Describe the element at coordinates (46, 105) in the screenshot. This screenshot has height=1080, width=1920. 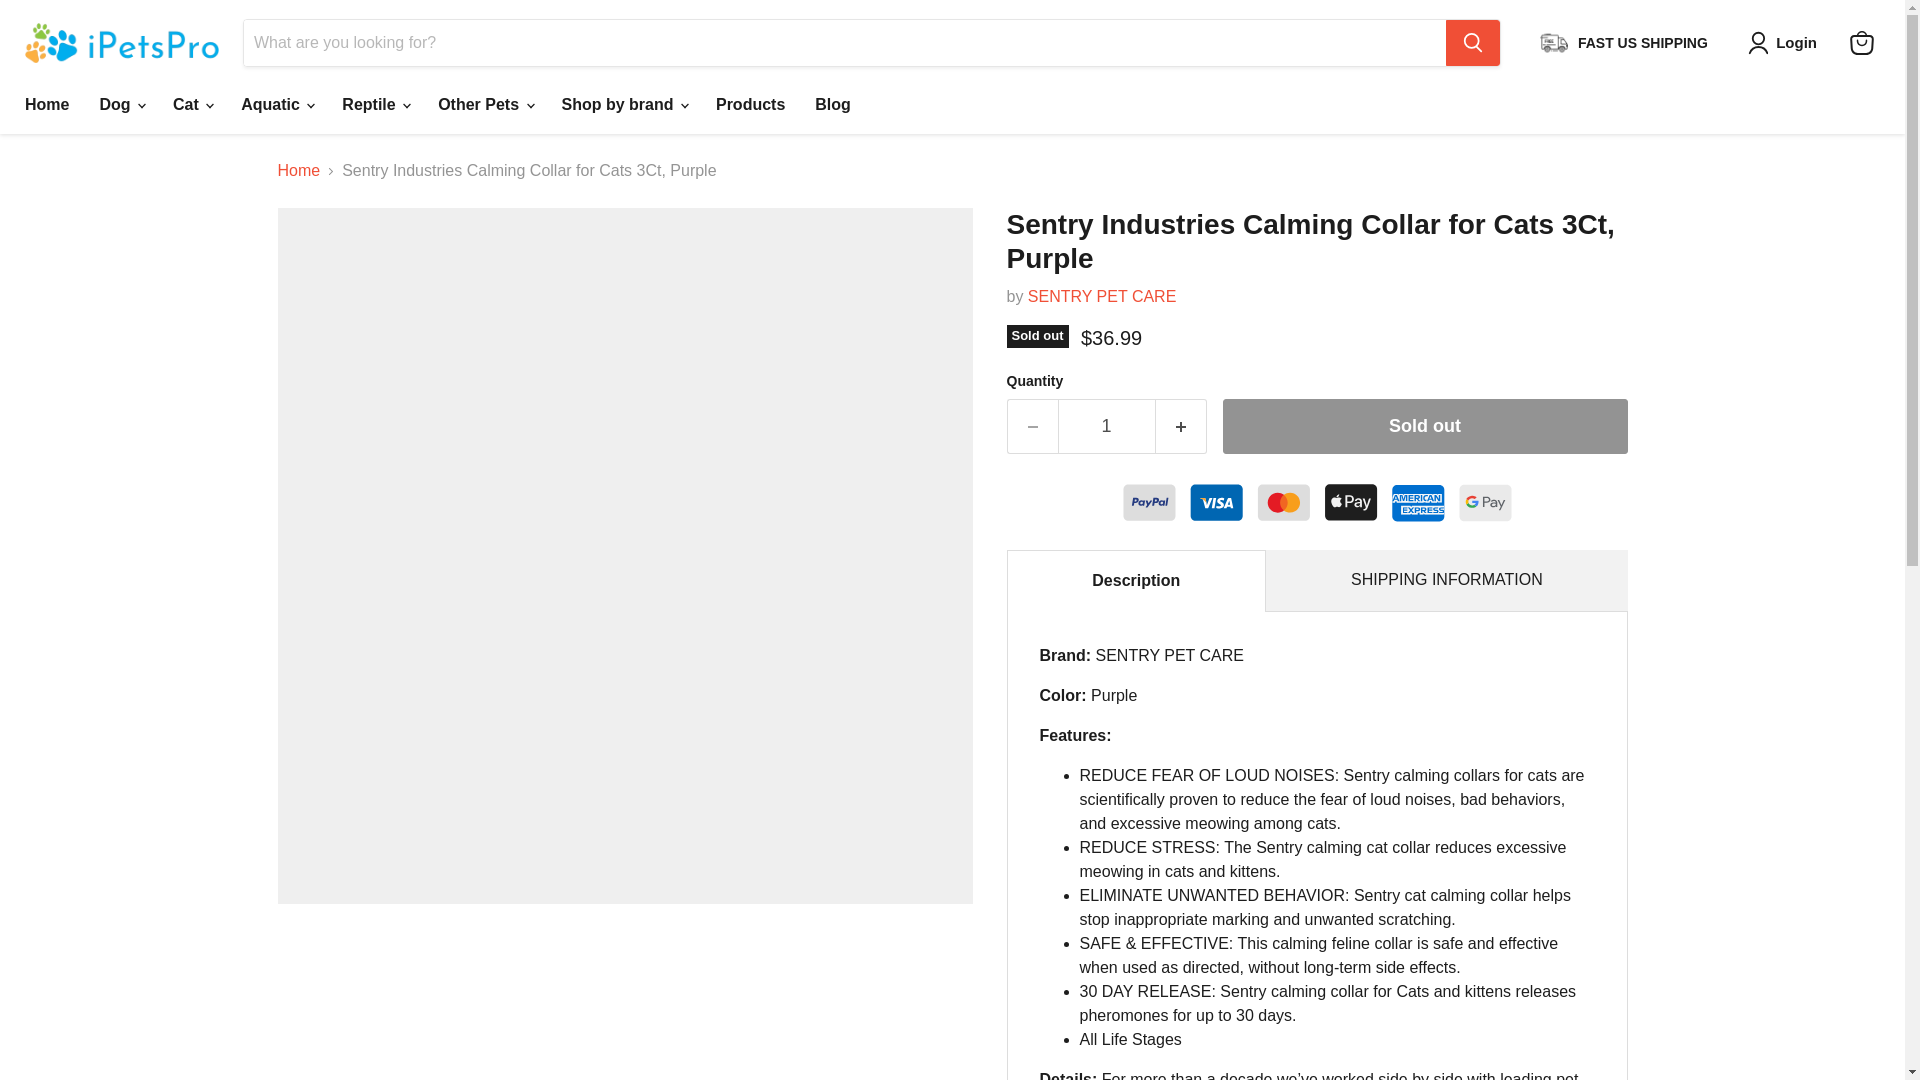
I see `Home` at that location.